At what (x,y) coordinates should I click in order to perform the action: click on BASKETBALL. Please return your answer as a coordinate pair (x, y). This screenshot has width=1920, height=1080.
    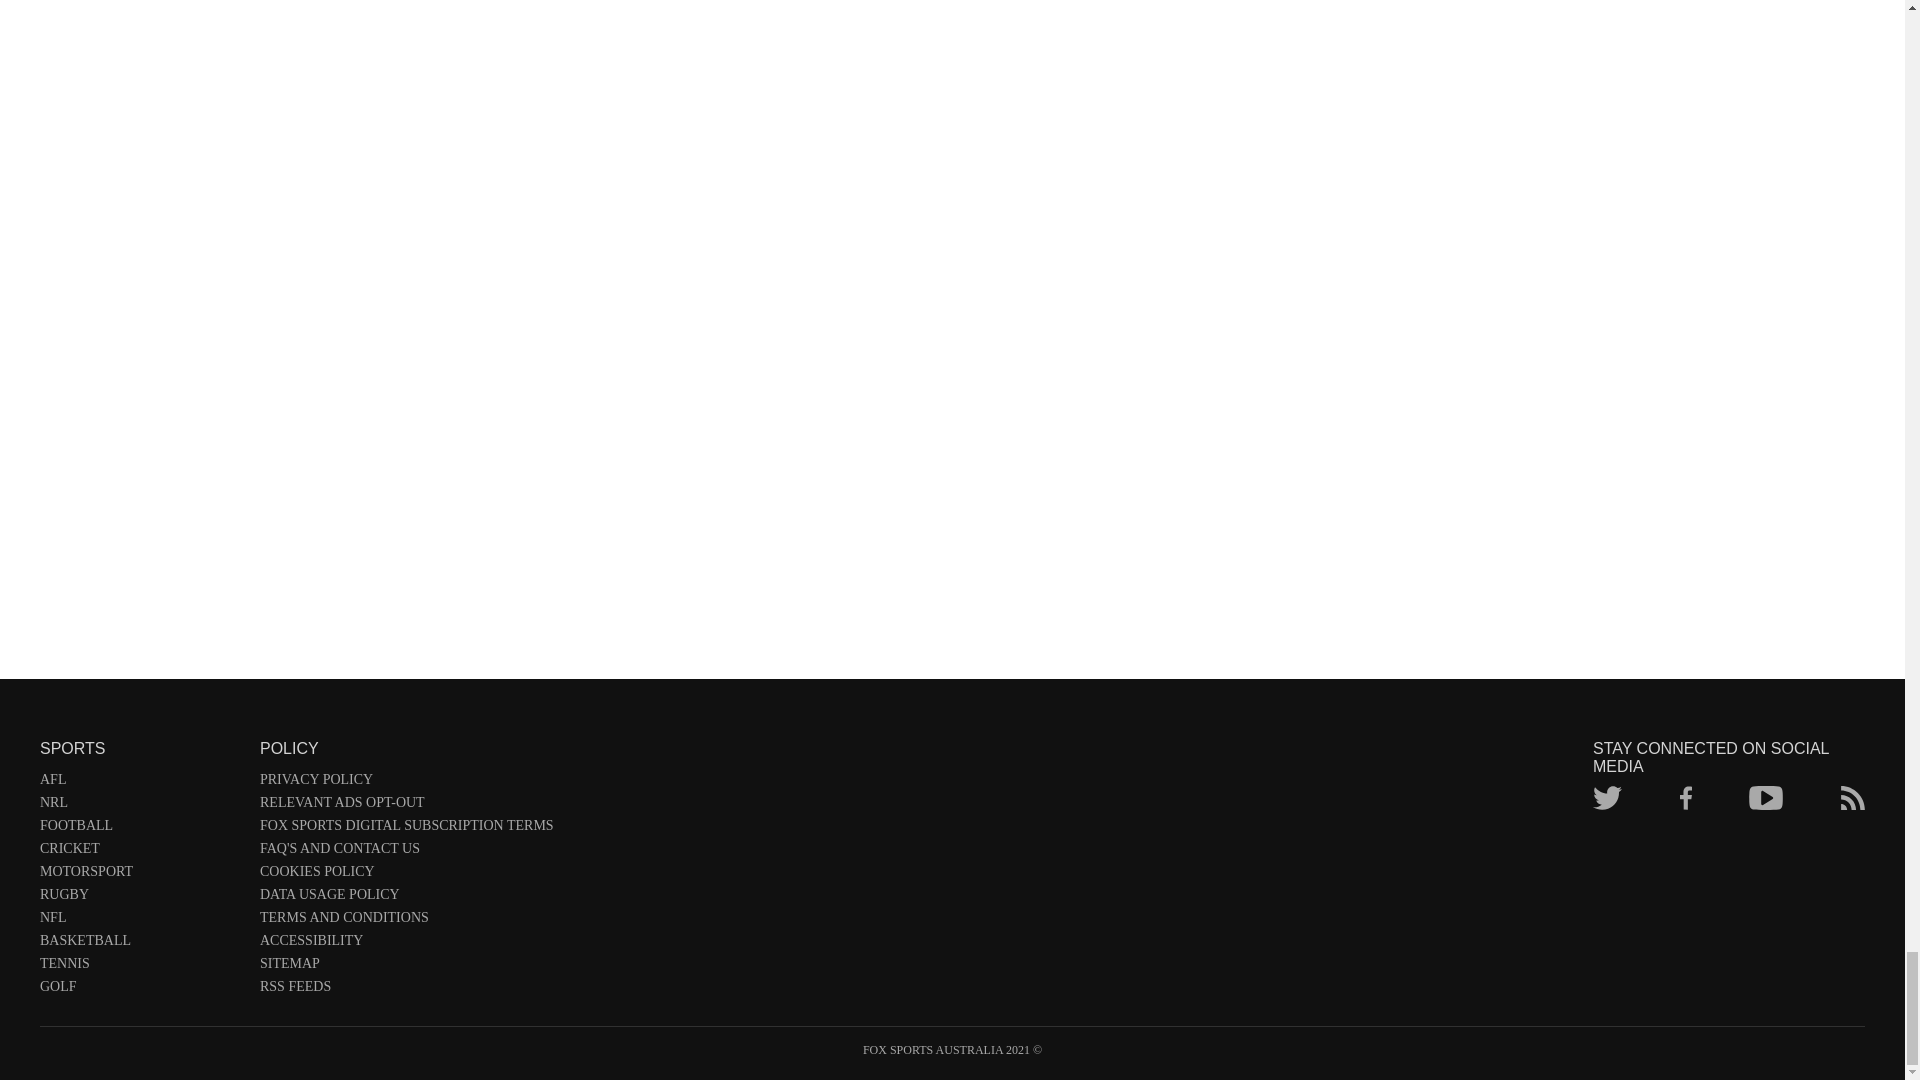
    Looking at the image, I should click on (140, 944).